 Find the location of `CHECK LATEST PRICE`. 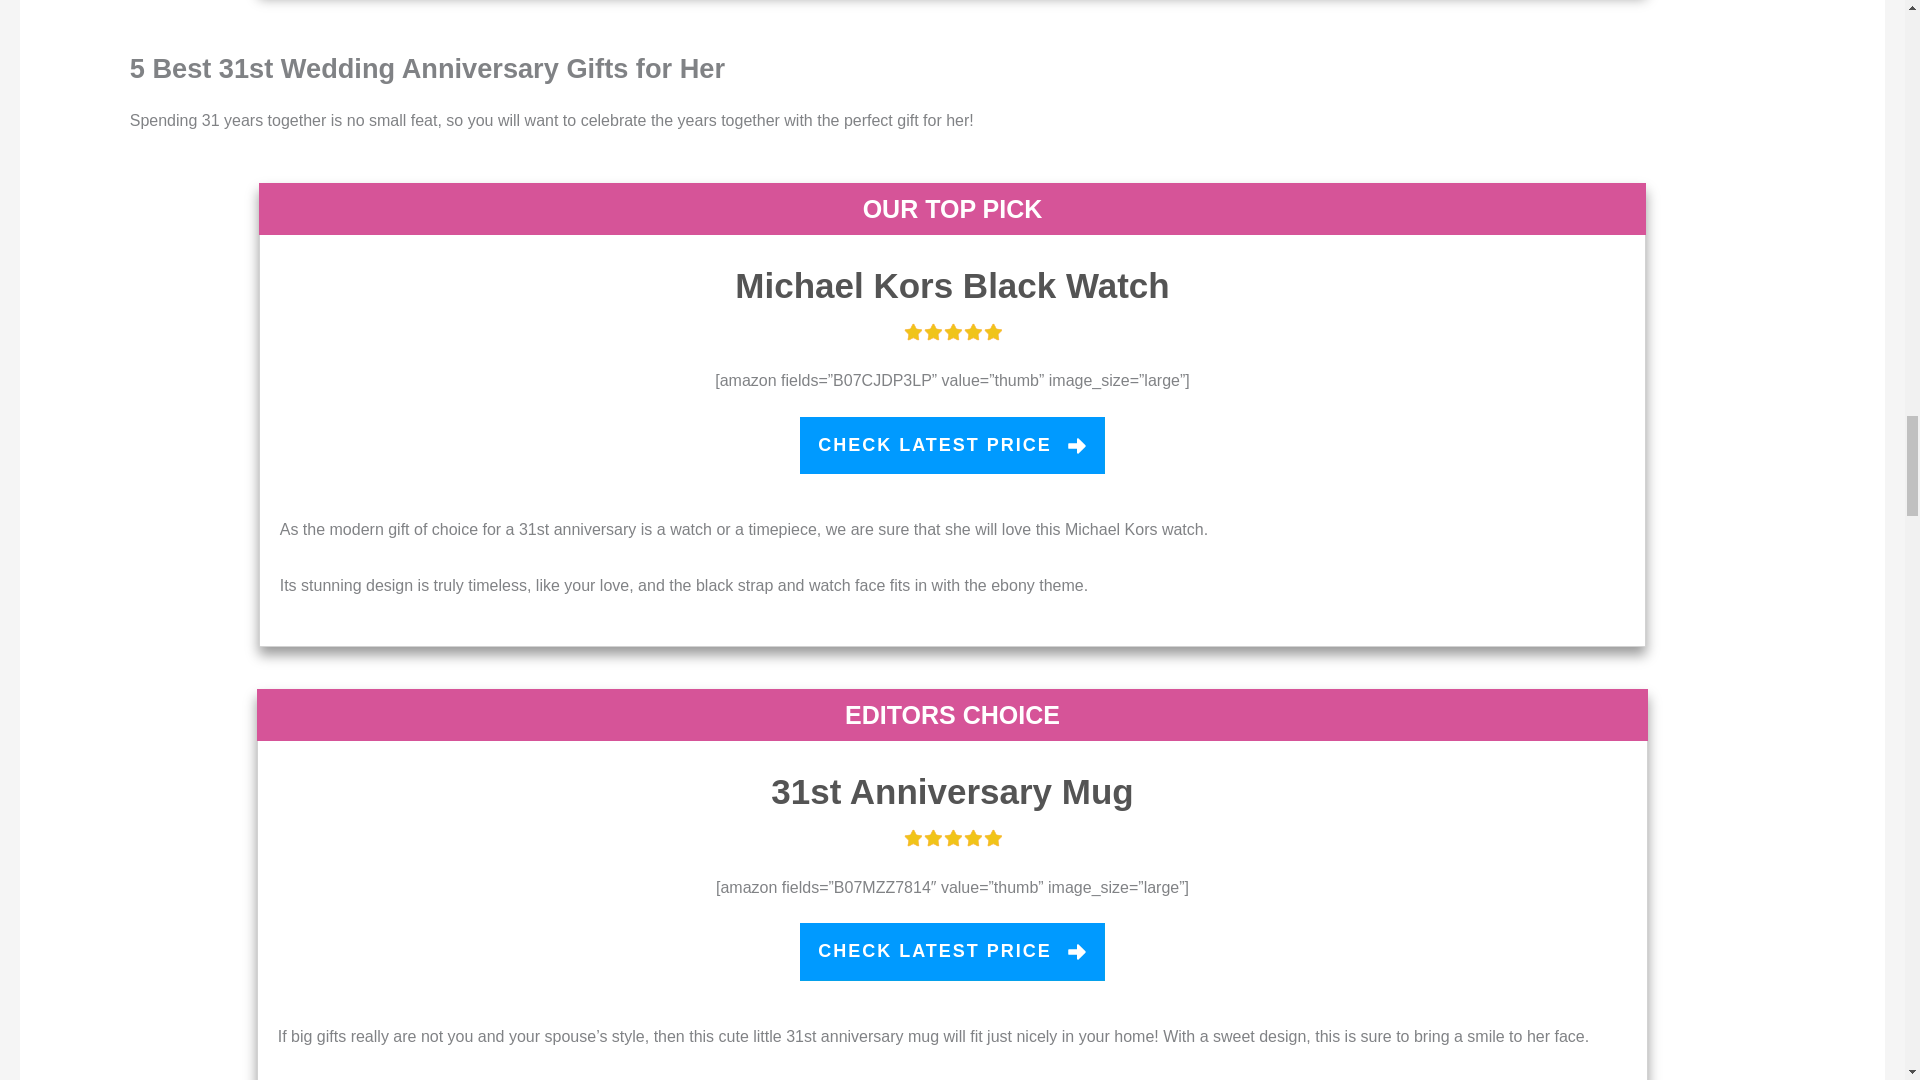

CHECK LATEST PRICE is located at coordinates (952, 952).